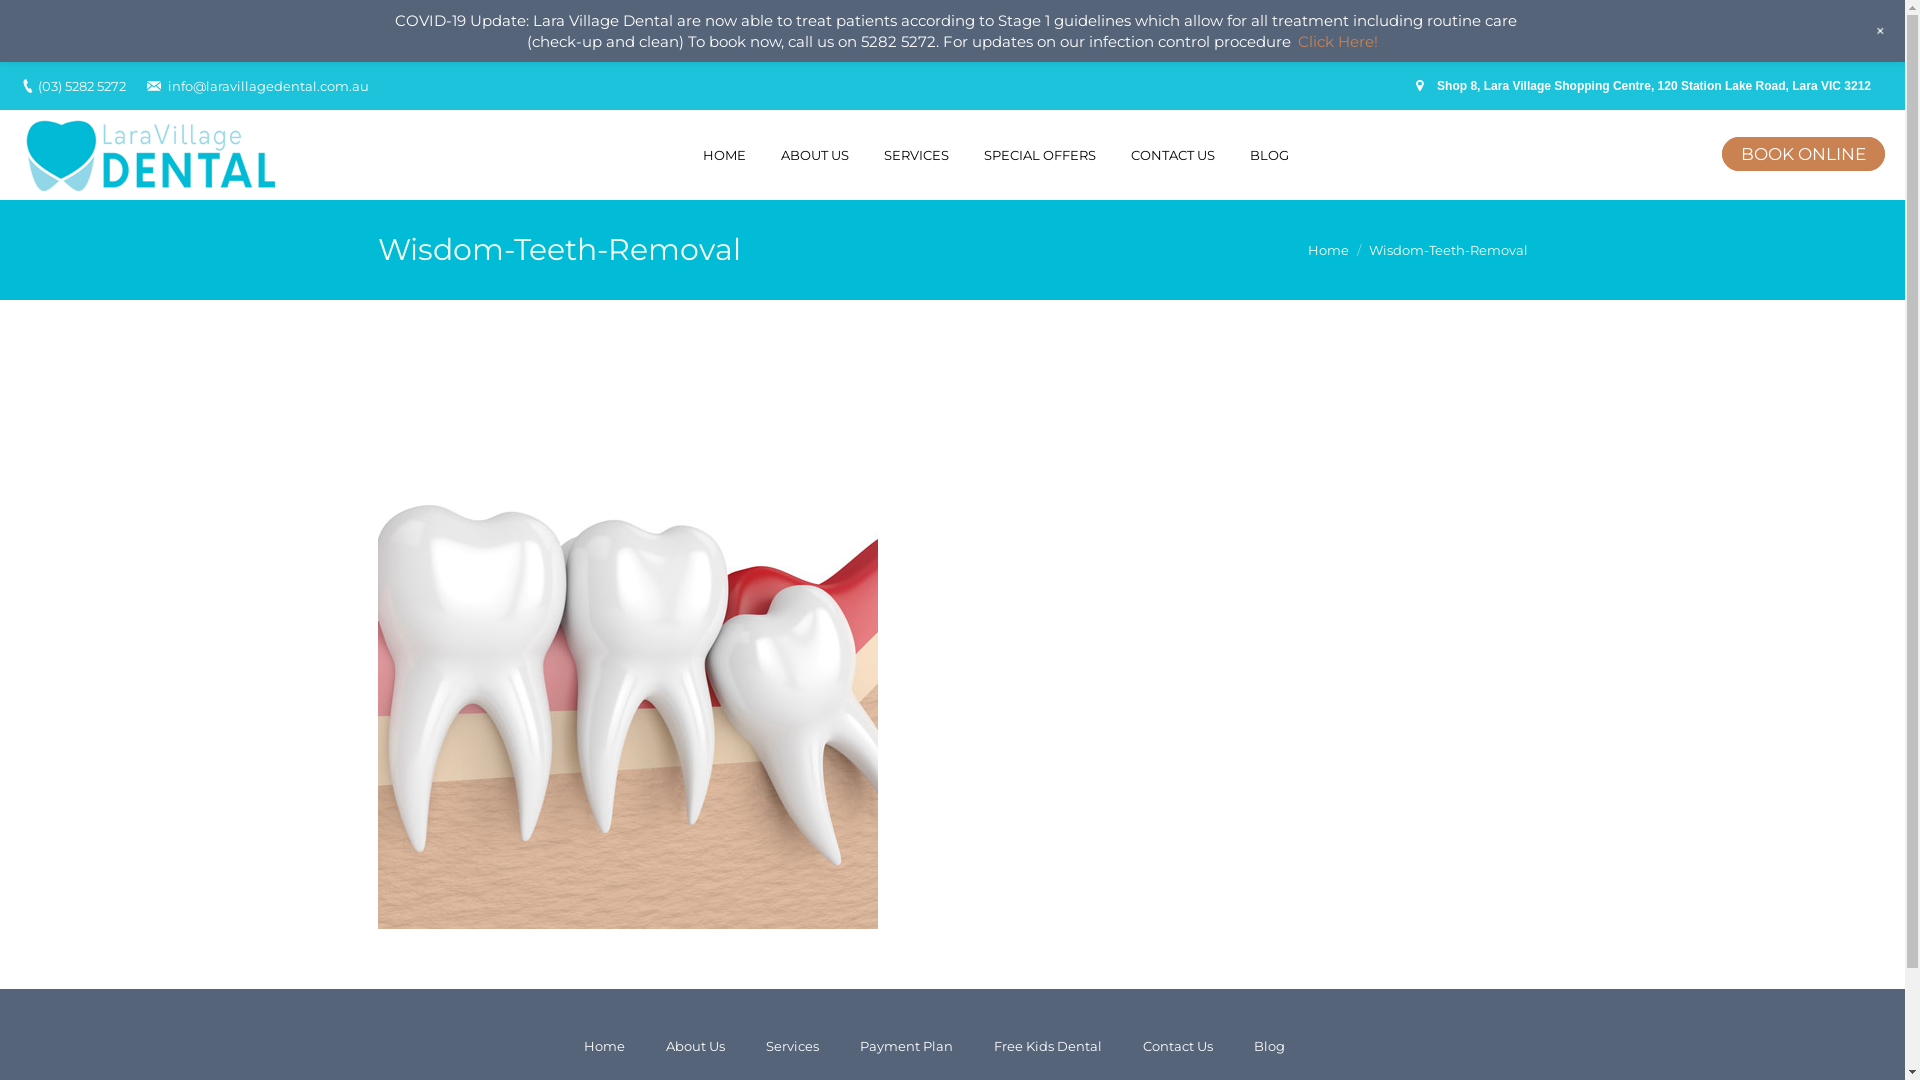  What do you see at coordinates (1880, 31) in the screenshot?
I see `+` at bounding box center [1880, 31].